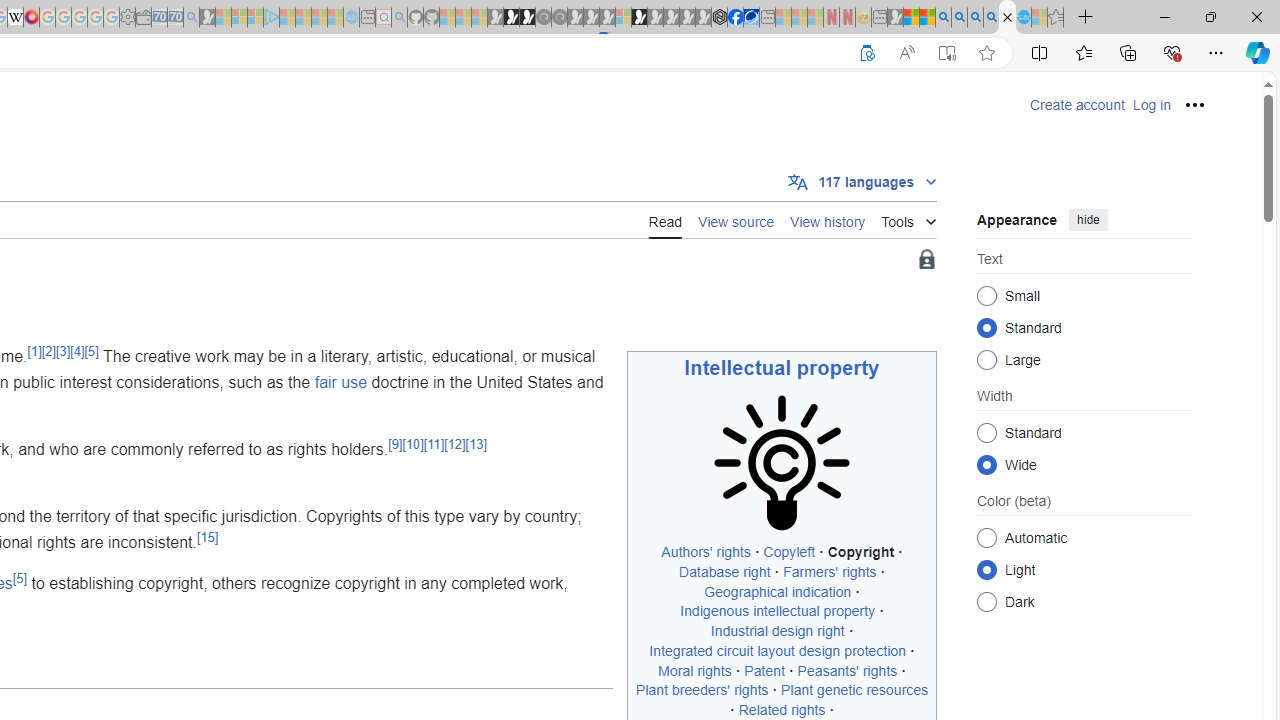  Describe the element at coordinates (782, 462) in the screenshot. I see `To get missing image descriptions, open the context menu.` at that location.